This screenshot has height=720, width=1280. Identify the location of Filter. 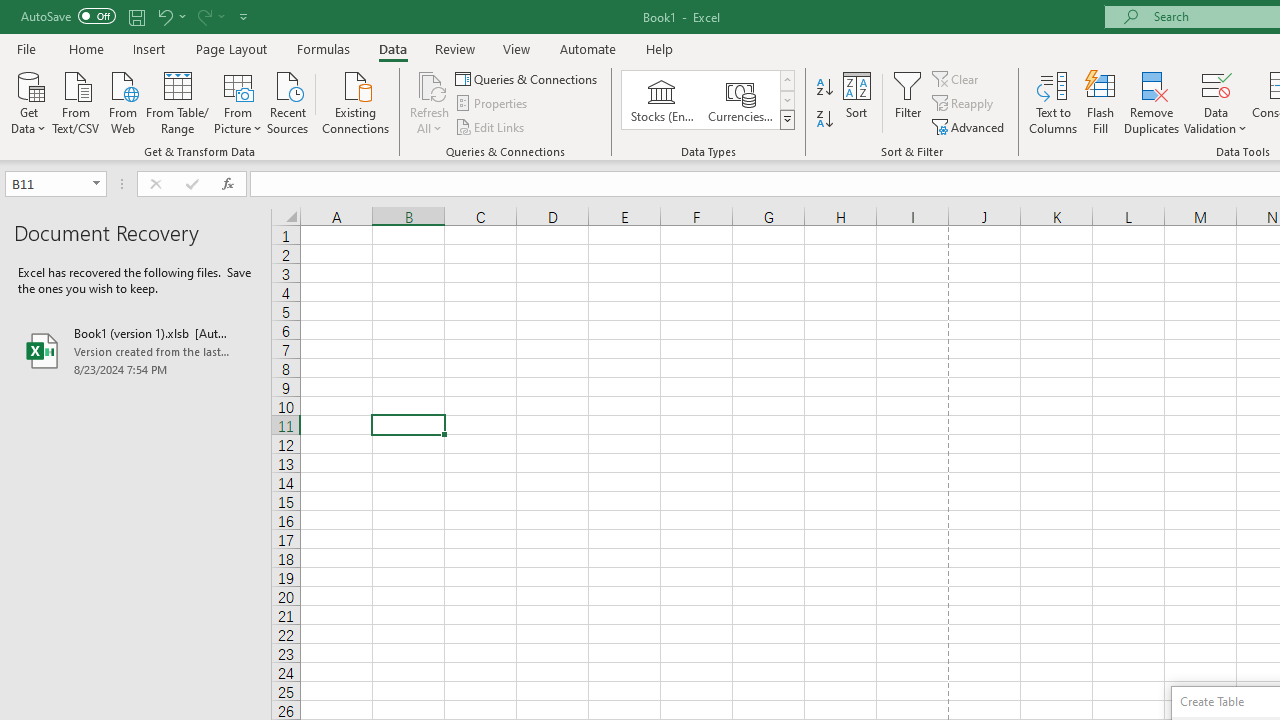
(908, 102).